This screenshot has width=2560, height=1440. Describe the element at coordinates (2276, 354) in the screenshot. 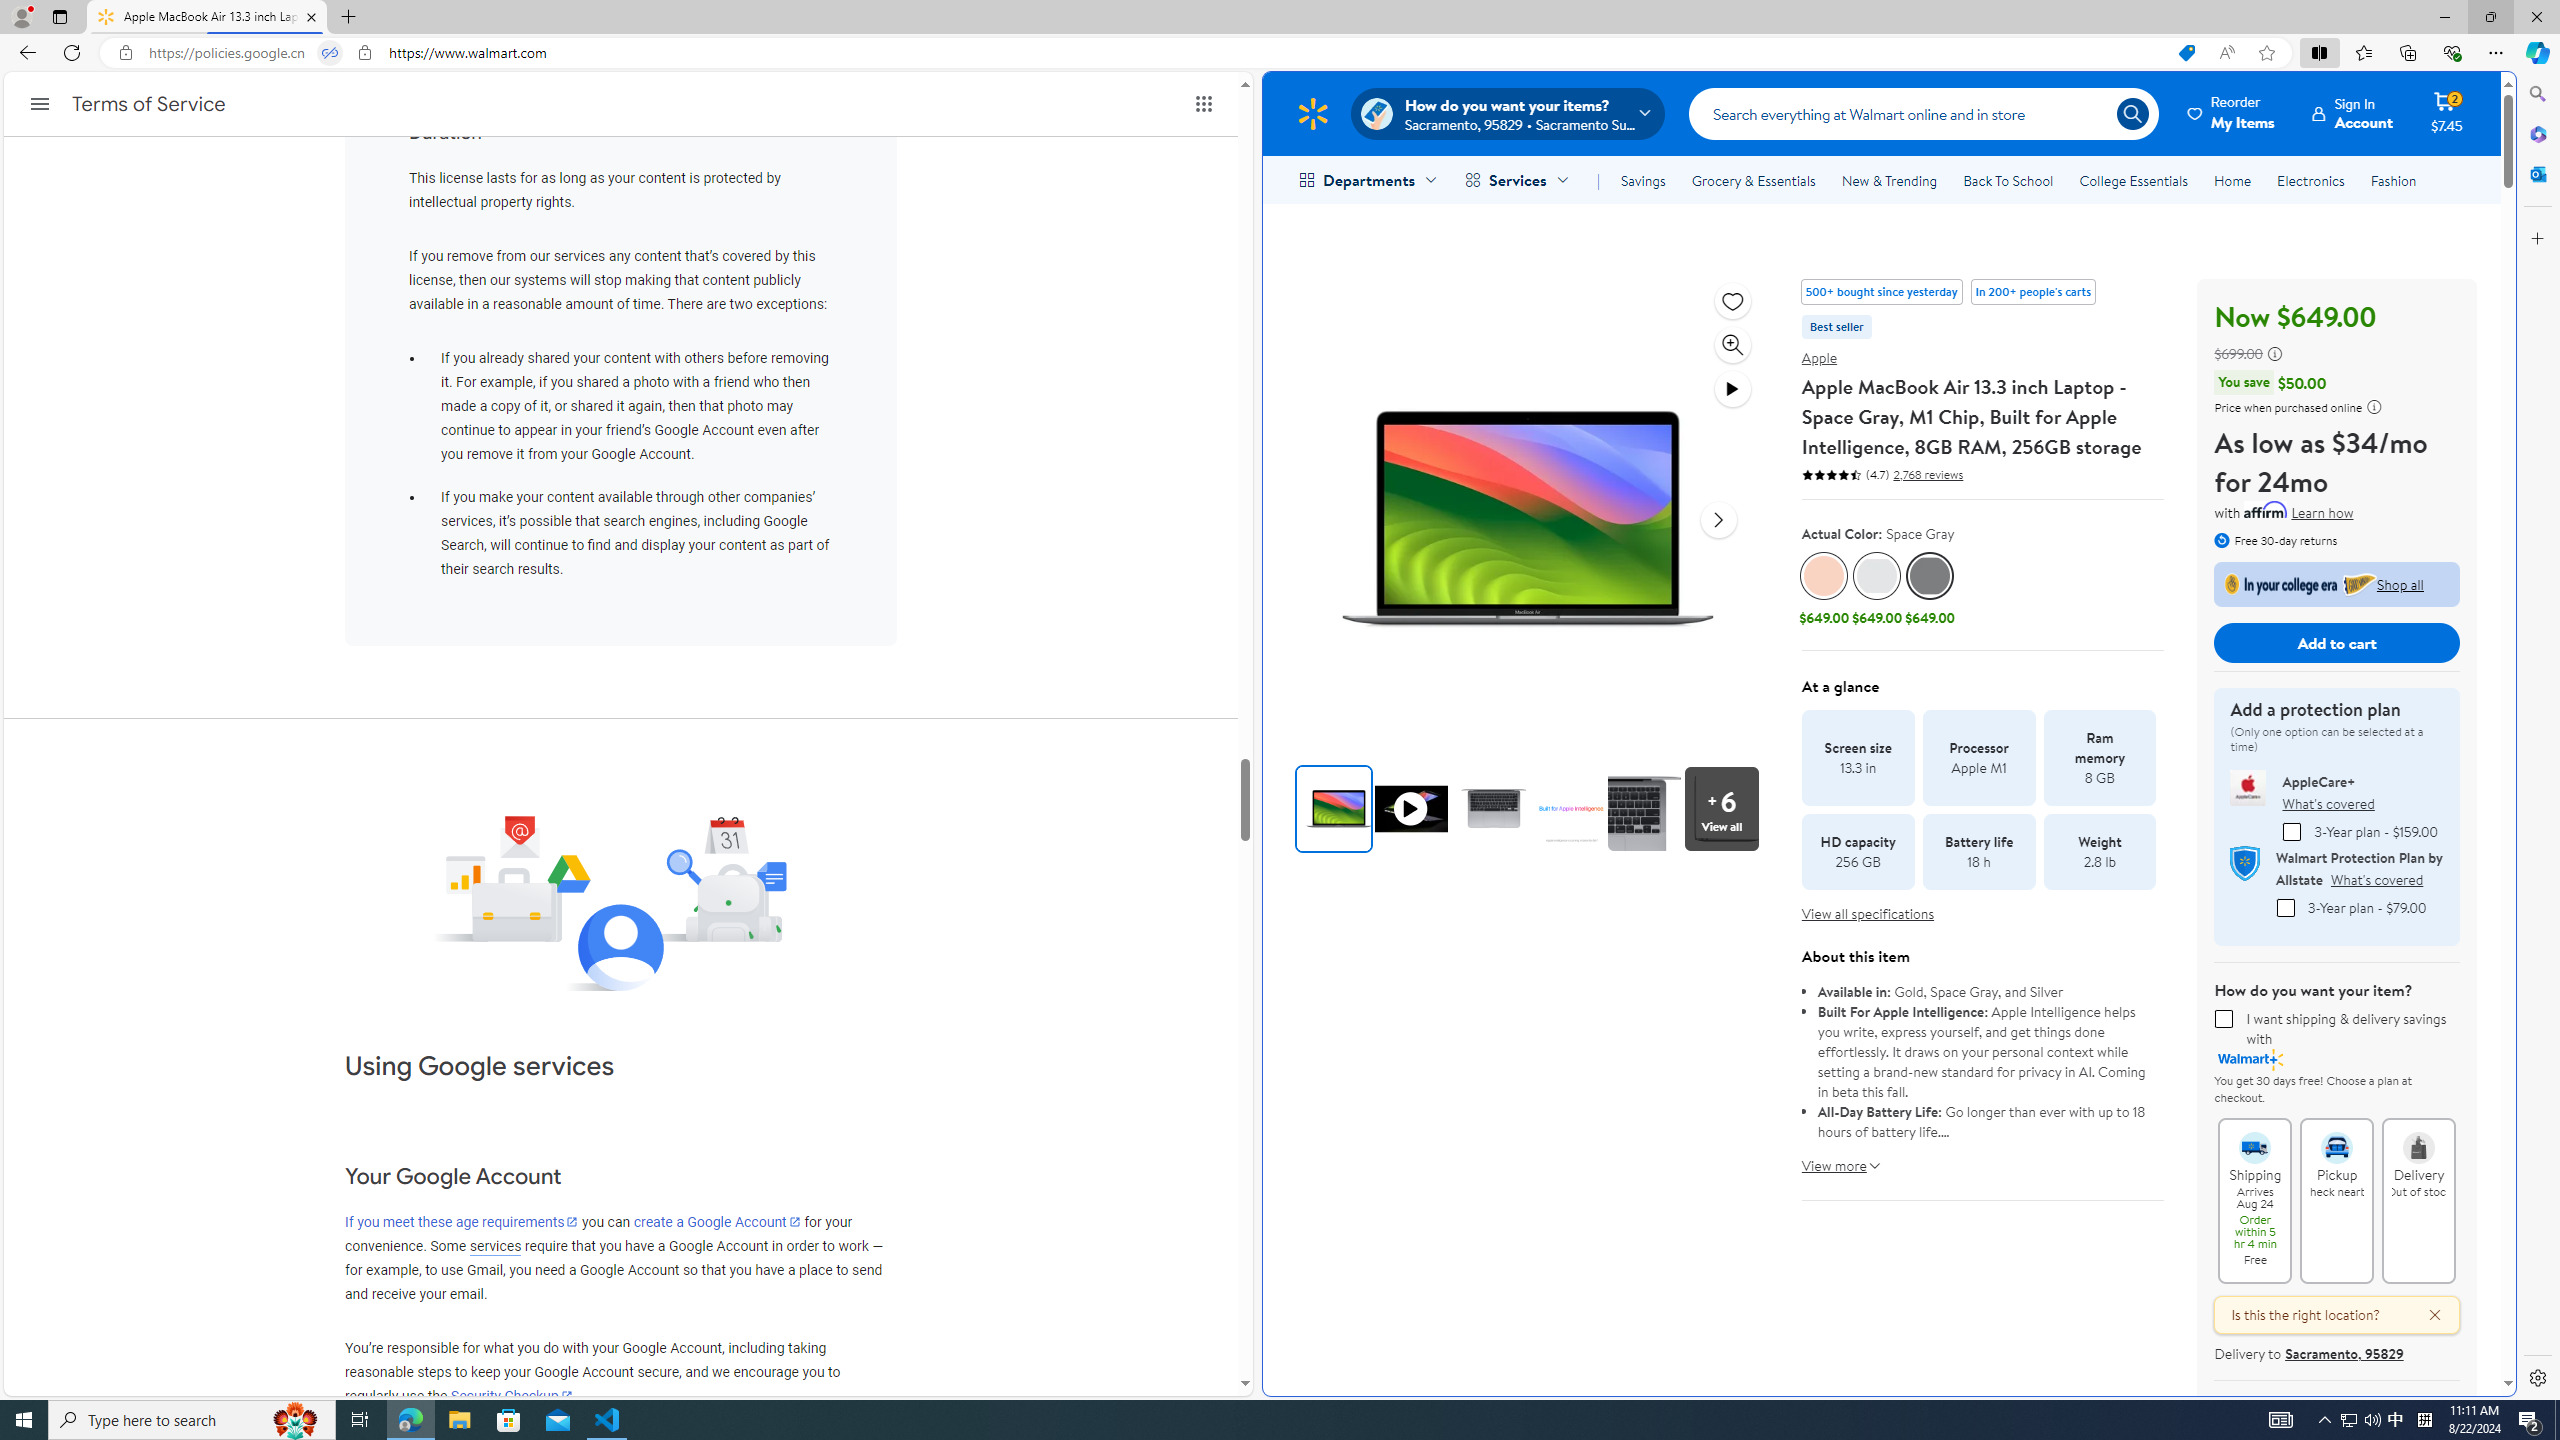

I see `learn more about strikethrough prices` at that location.